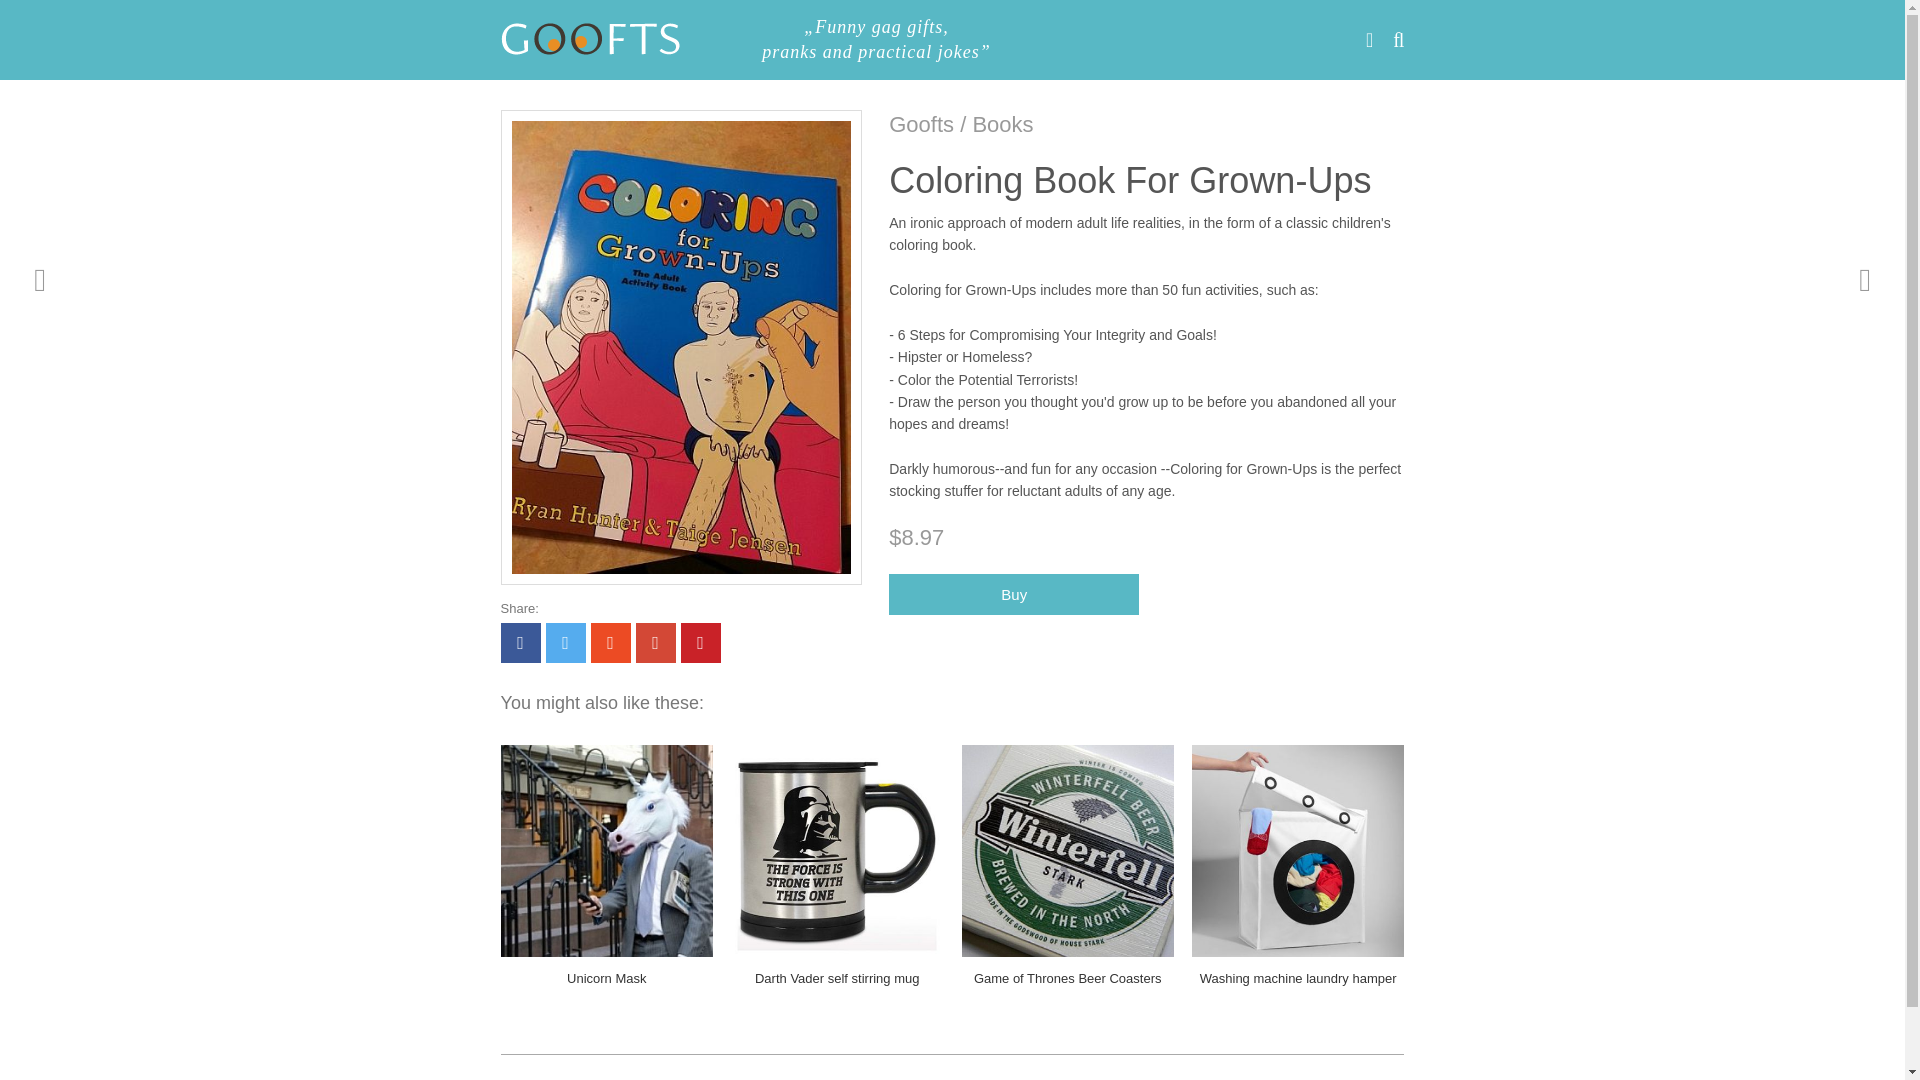 The image size is (1920, 1080). I want to click on Darth Vader self stirring mug, so click(836, 978).